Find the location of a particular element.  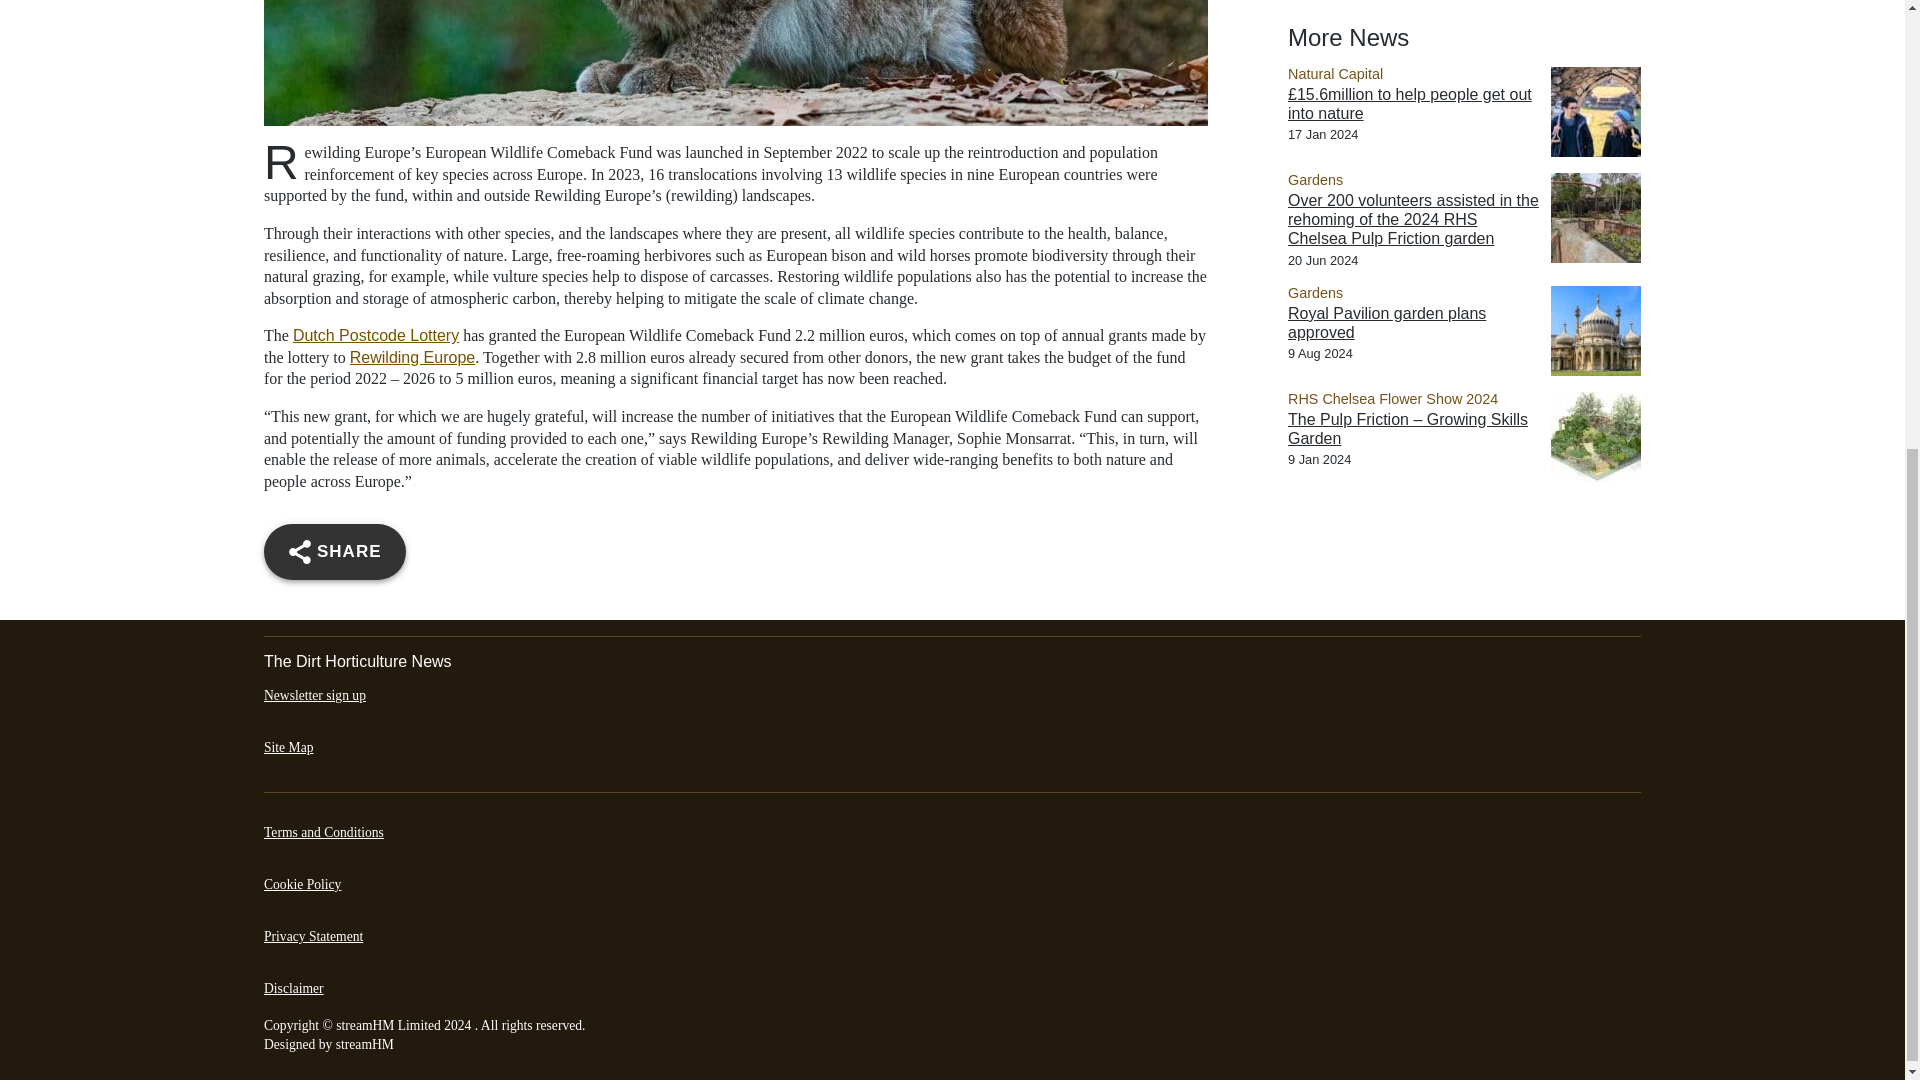

Dutch Postcode Lottery is located at coordinates (376, 336).